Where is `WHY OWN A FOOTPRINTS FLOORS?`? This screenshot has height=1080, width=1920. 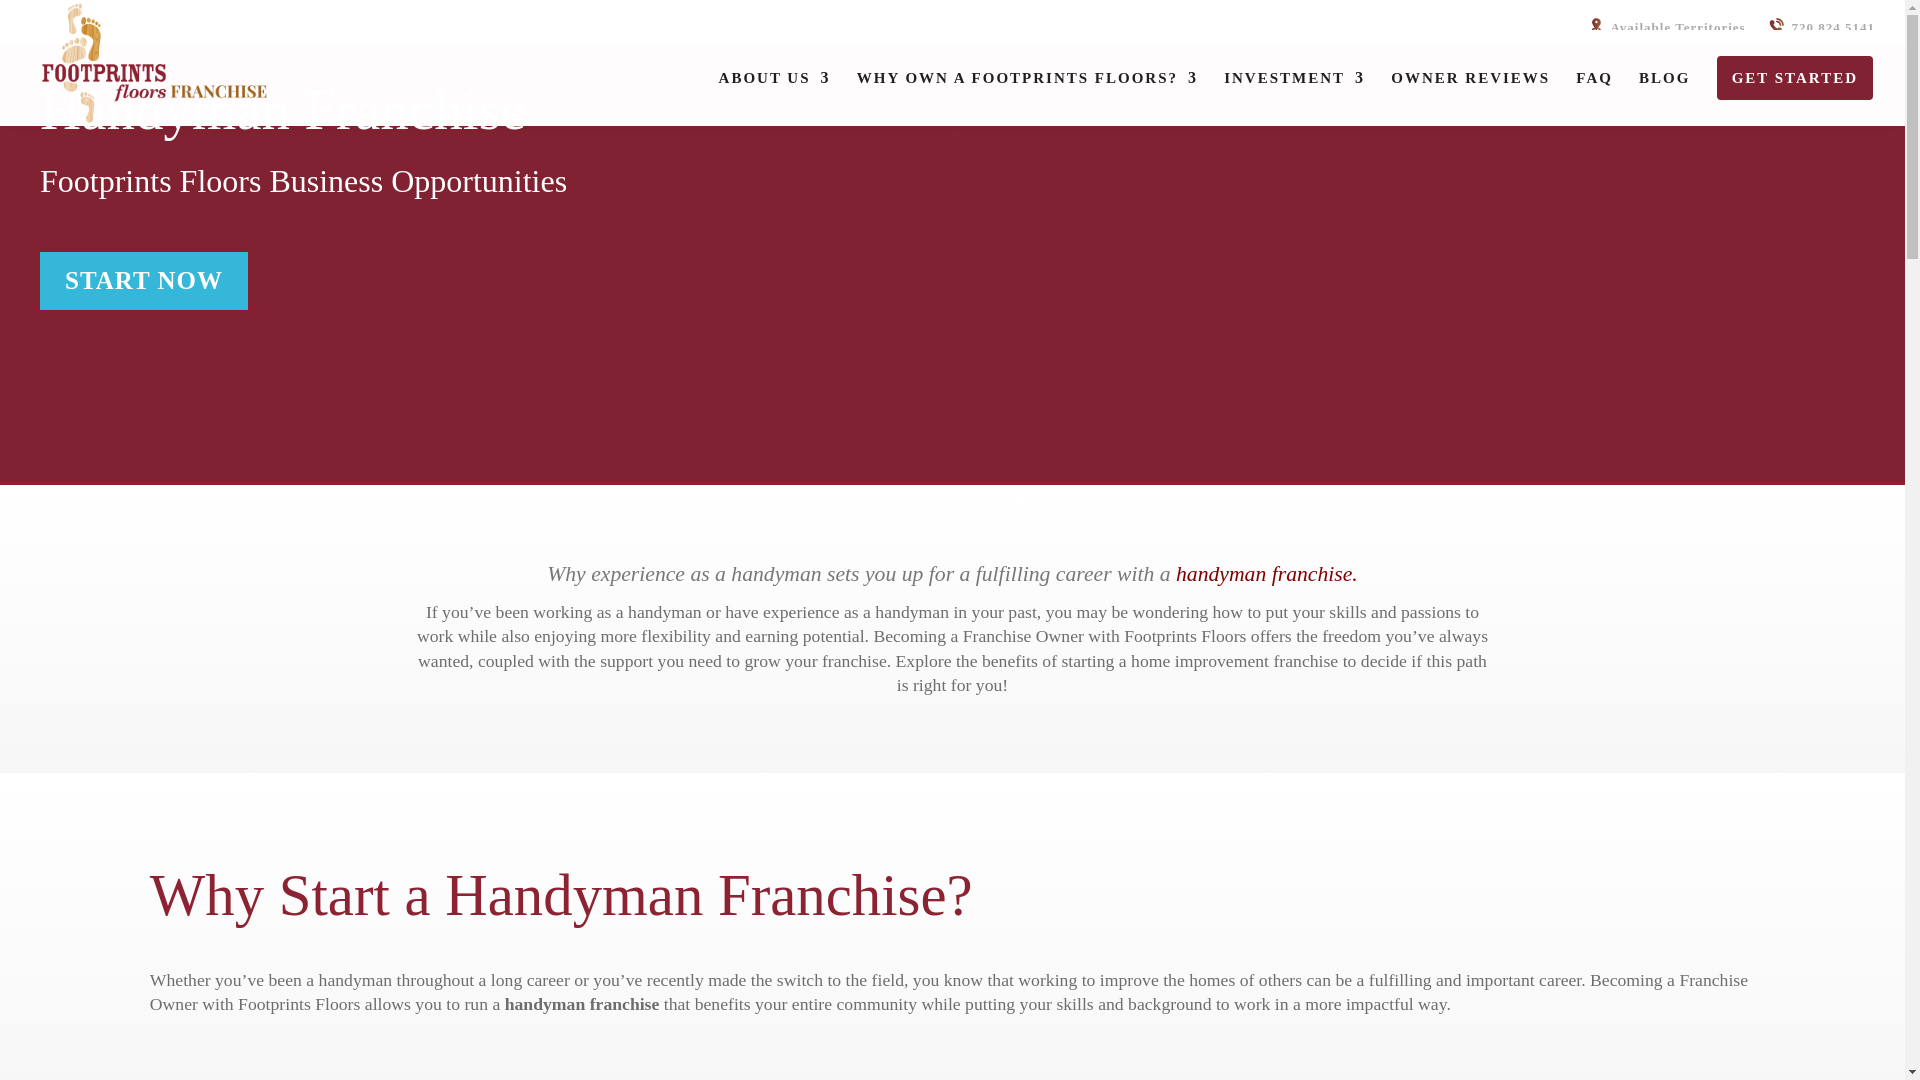 WHY OWN A FOOTPRINTS FLOORS? is located at coordinates (1027, 91).